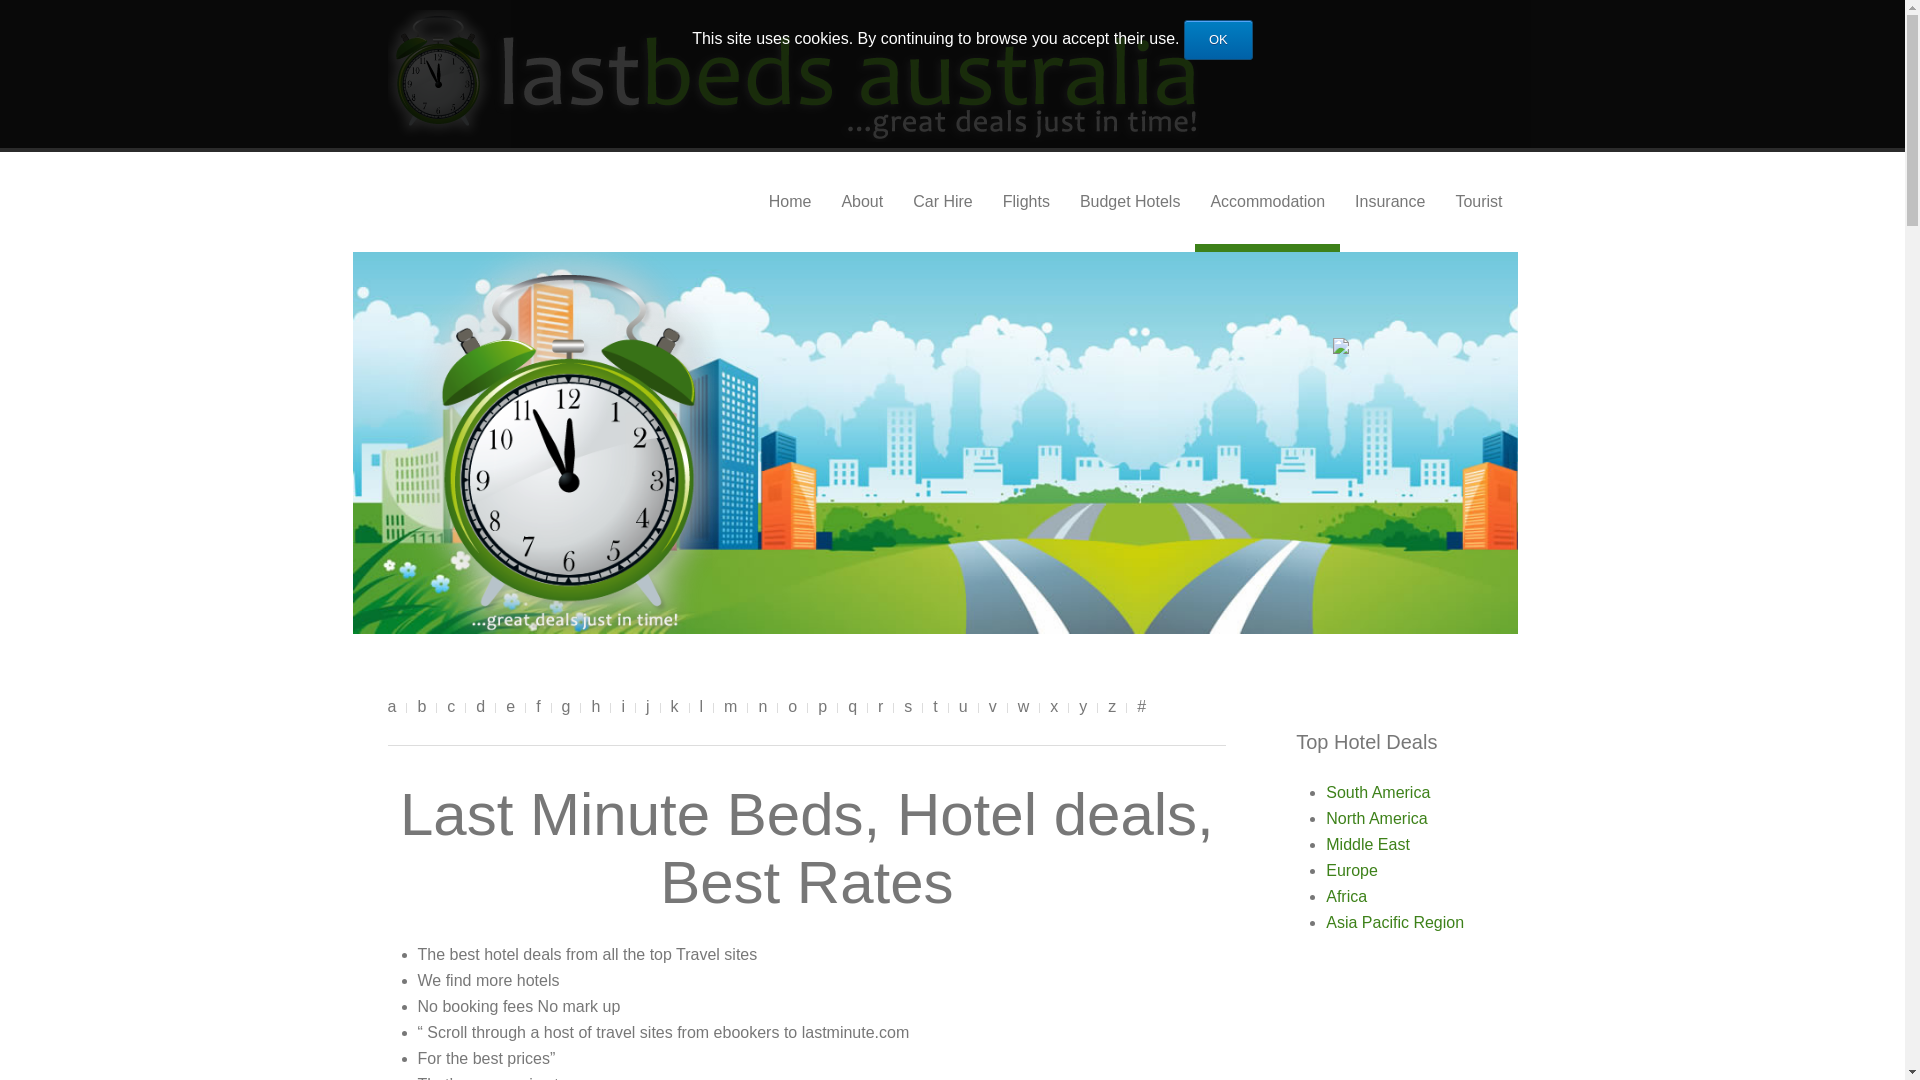  What do you see at coordinates (1368, 844) in the screenshot?
I see `Middle East` at bounding box center [1368, 844].